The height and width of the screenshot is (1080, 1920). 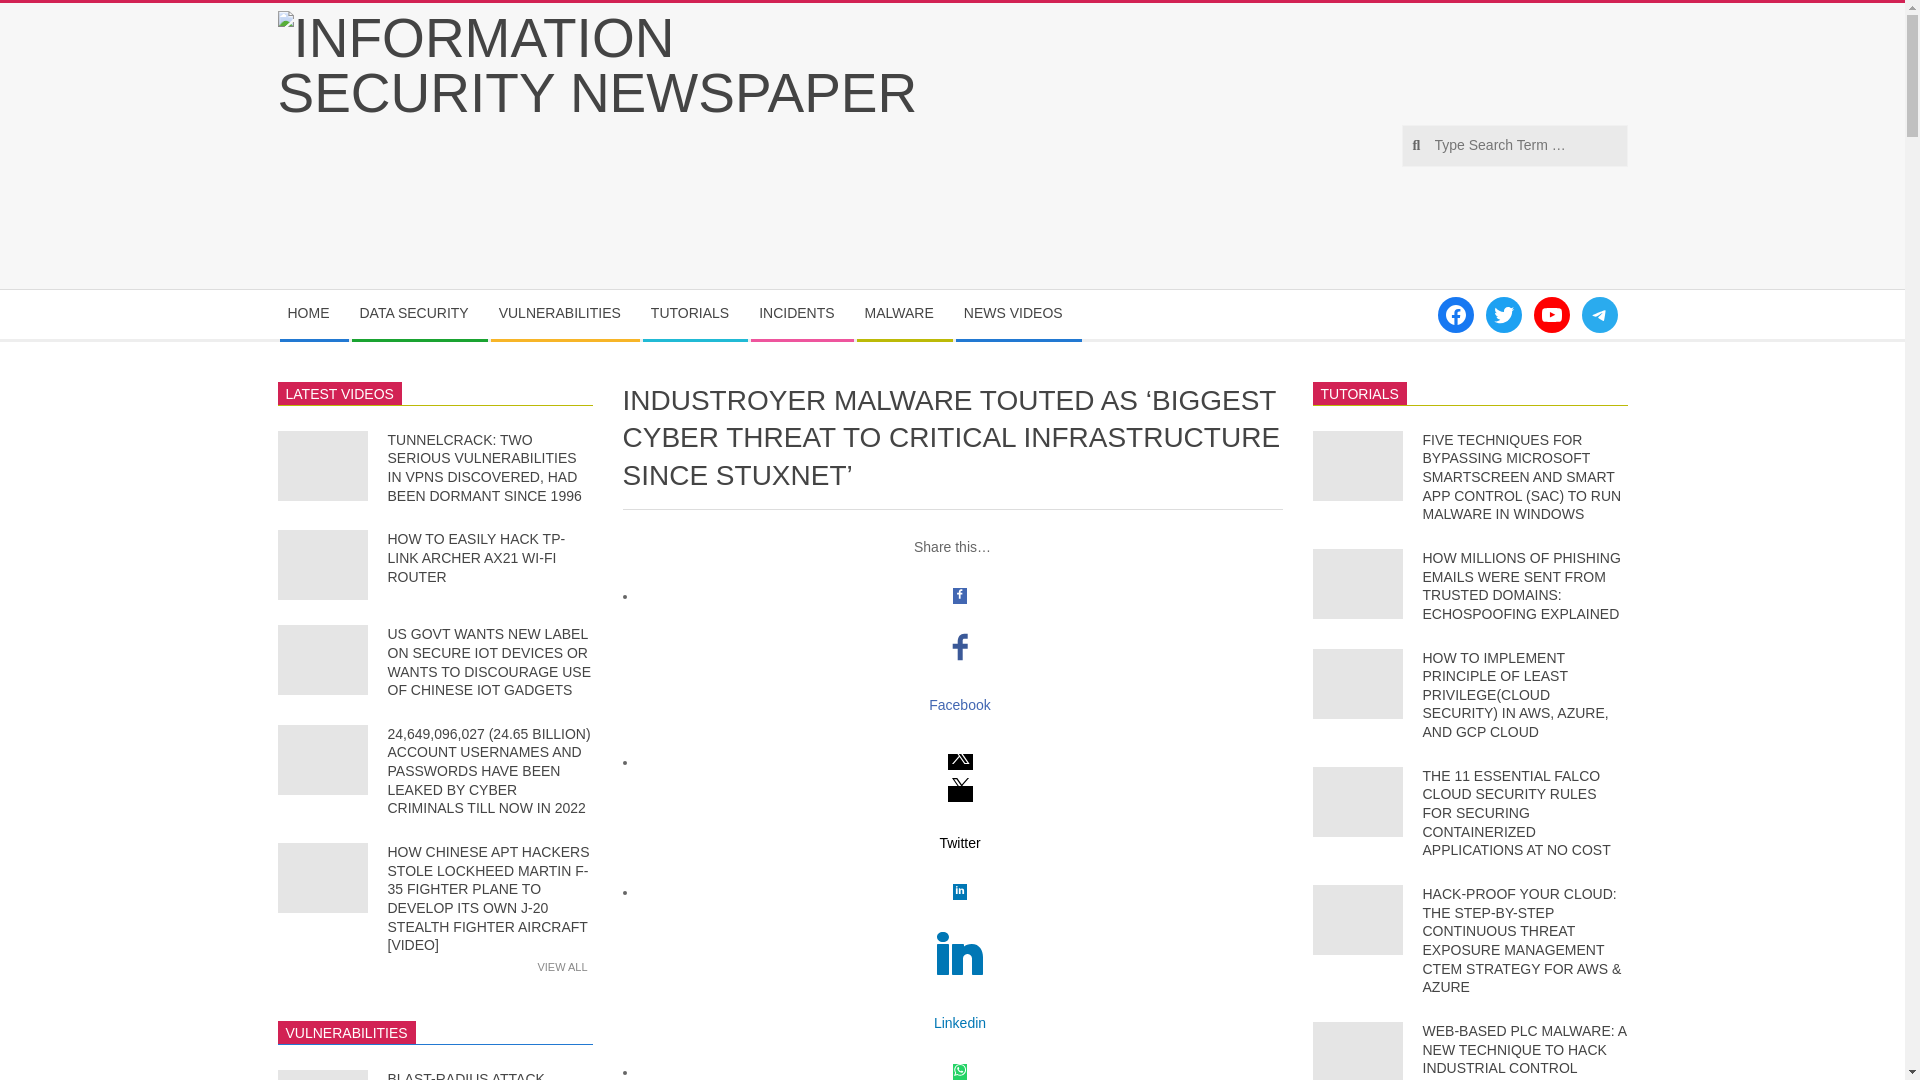 I want to click on Linkedin, so click(x=960, y=1022).